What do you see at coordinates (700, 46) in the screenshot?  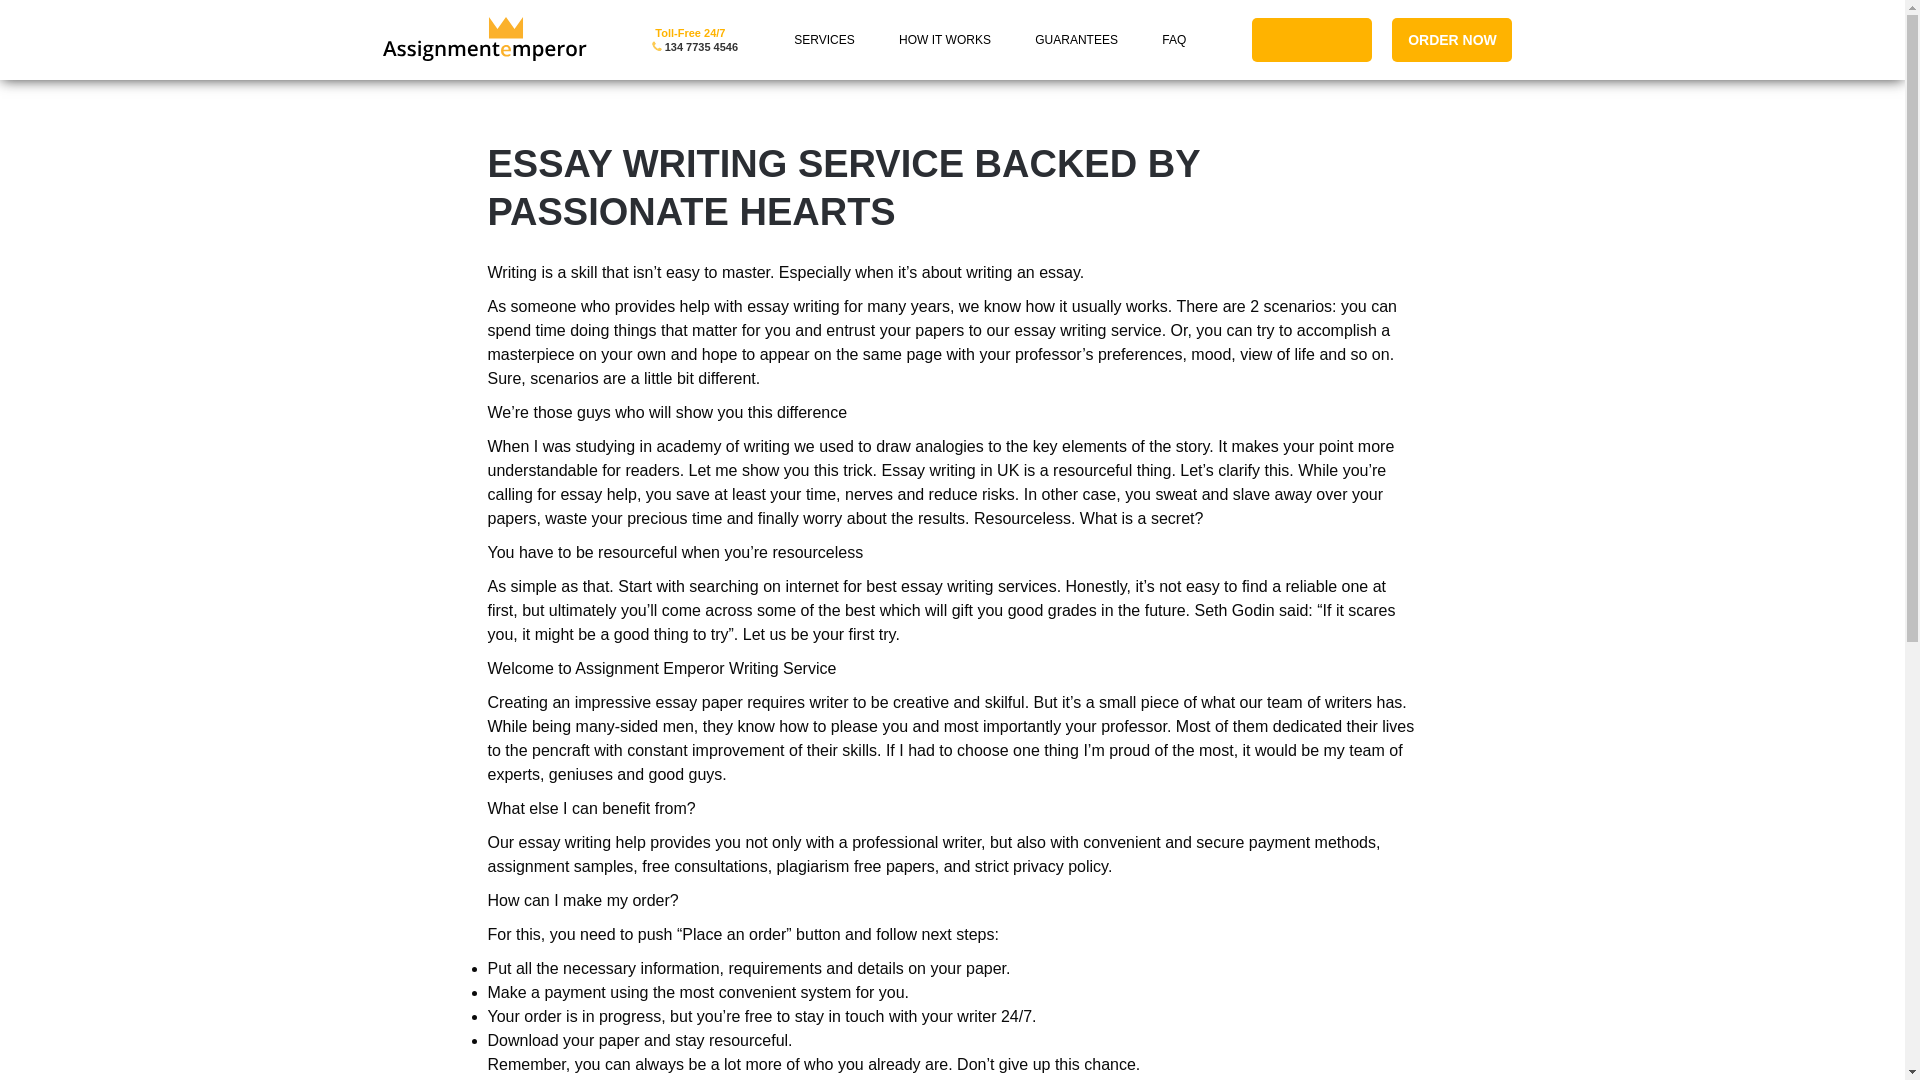 I see `134 7735 4546` at bounding box center [700, 46].